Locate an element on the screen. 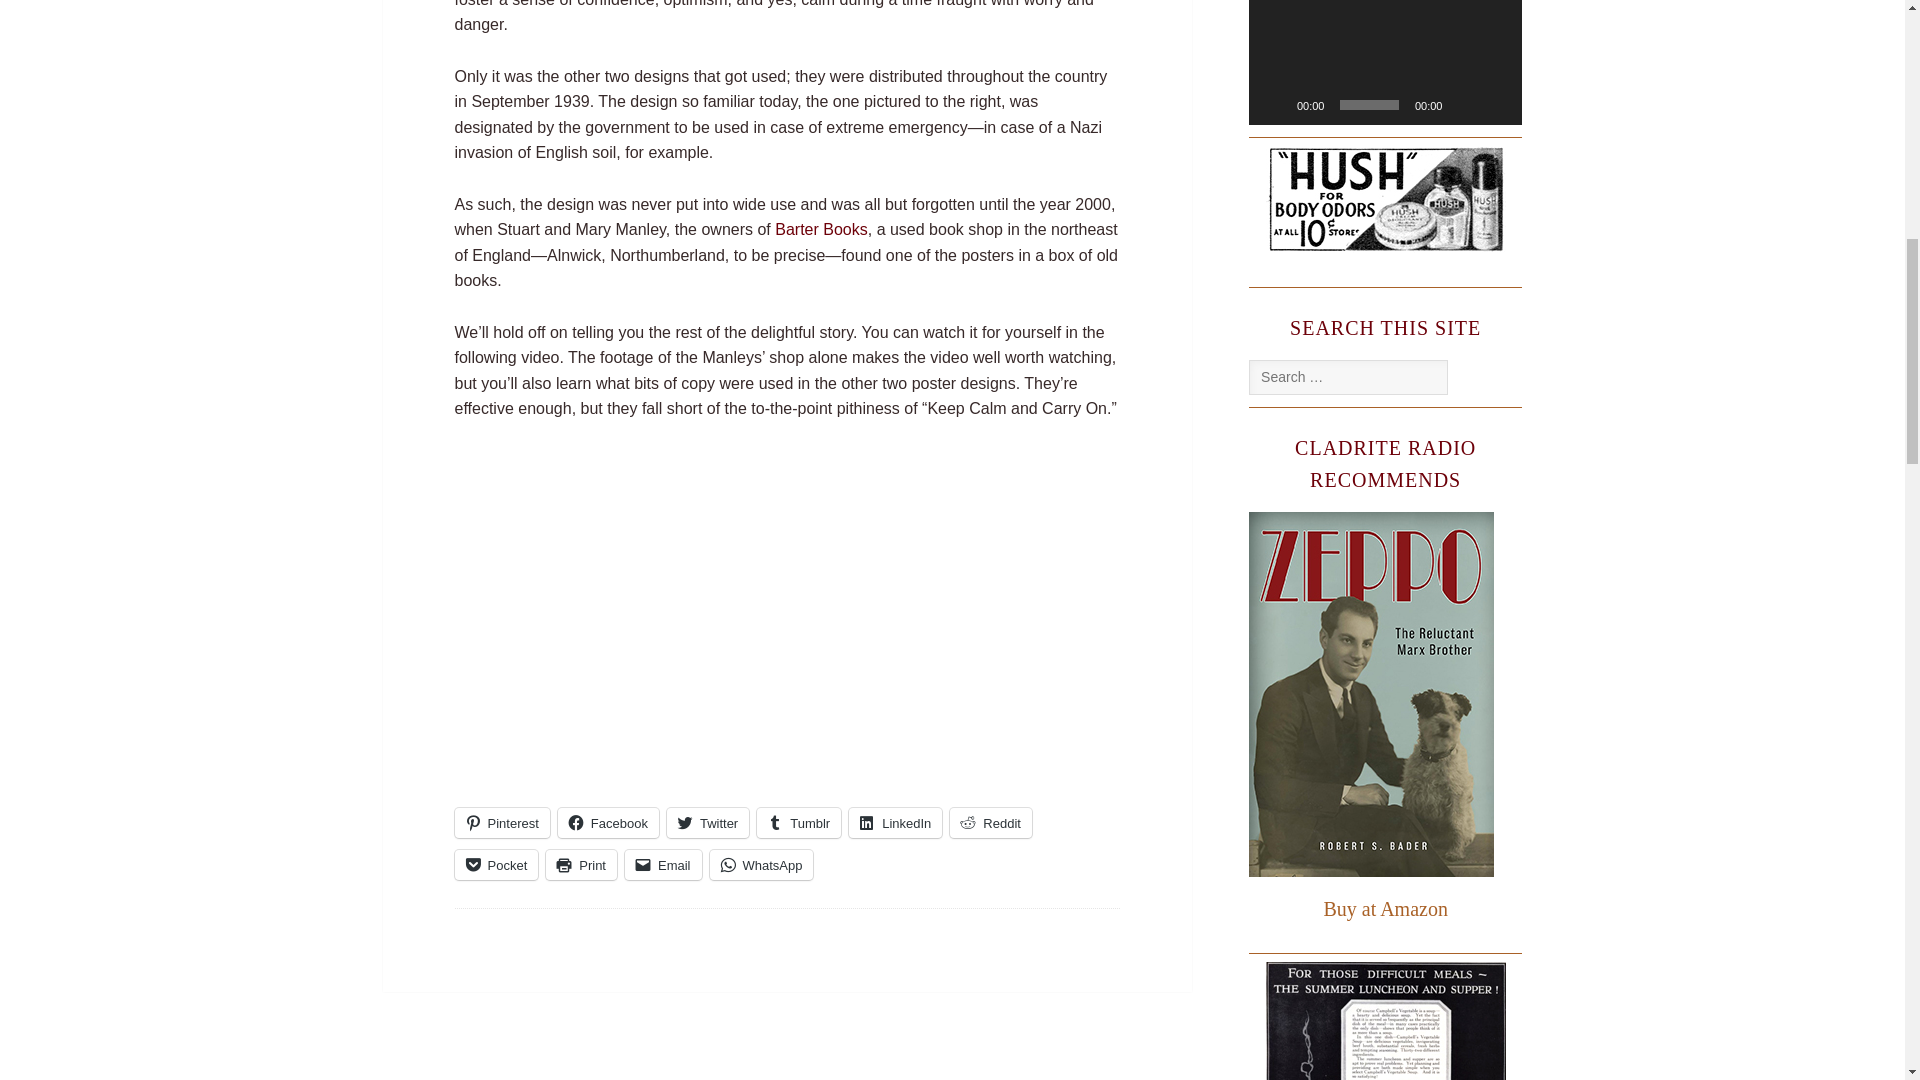  Click to share on Pocket is located at coordinates (495, 864).